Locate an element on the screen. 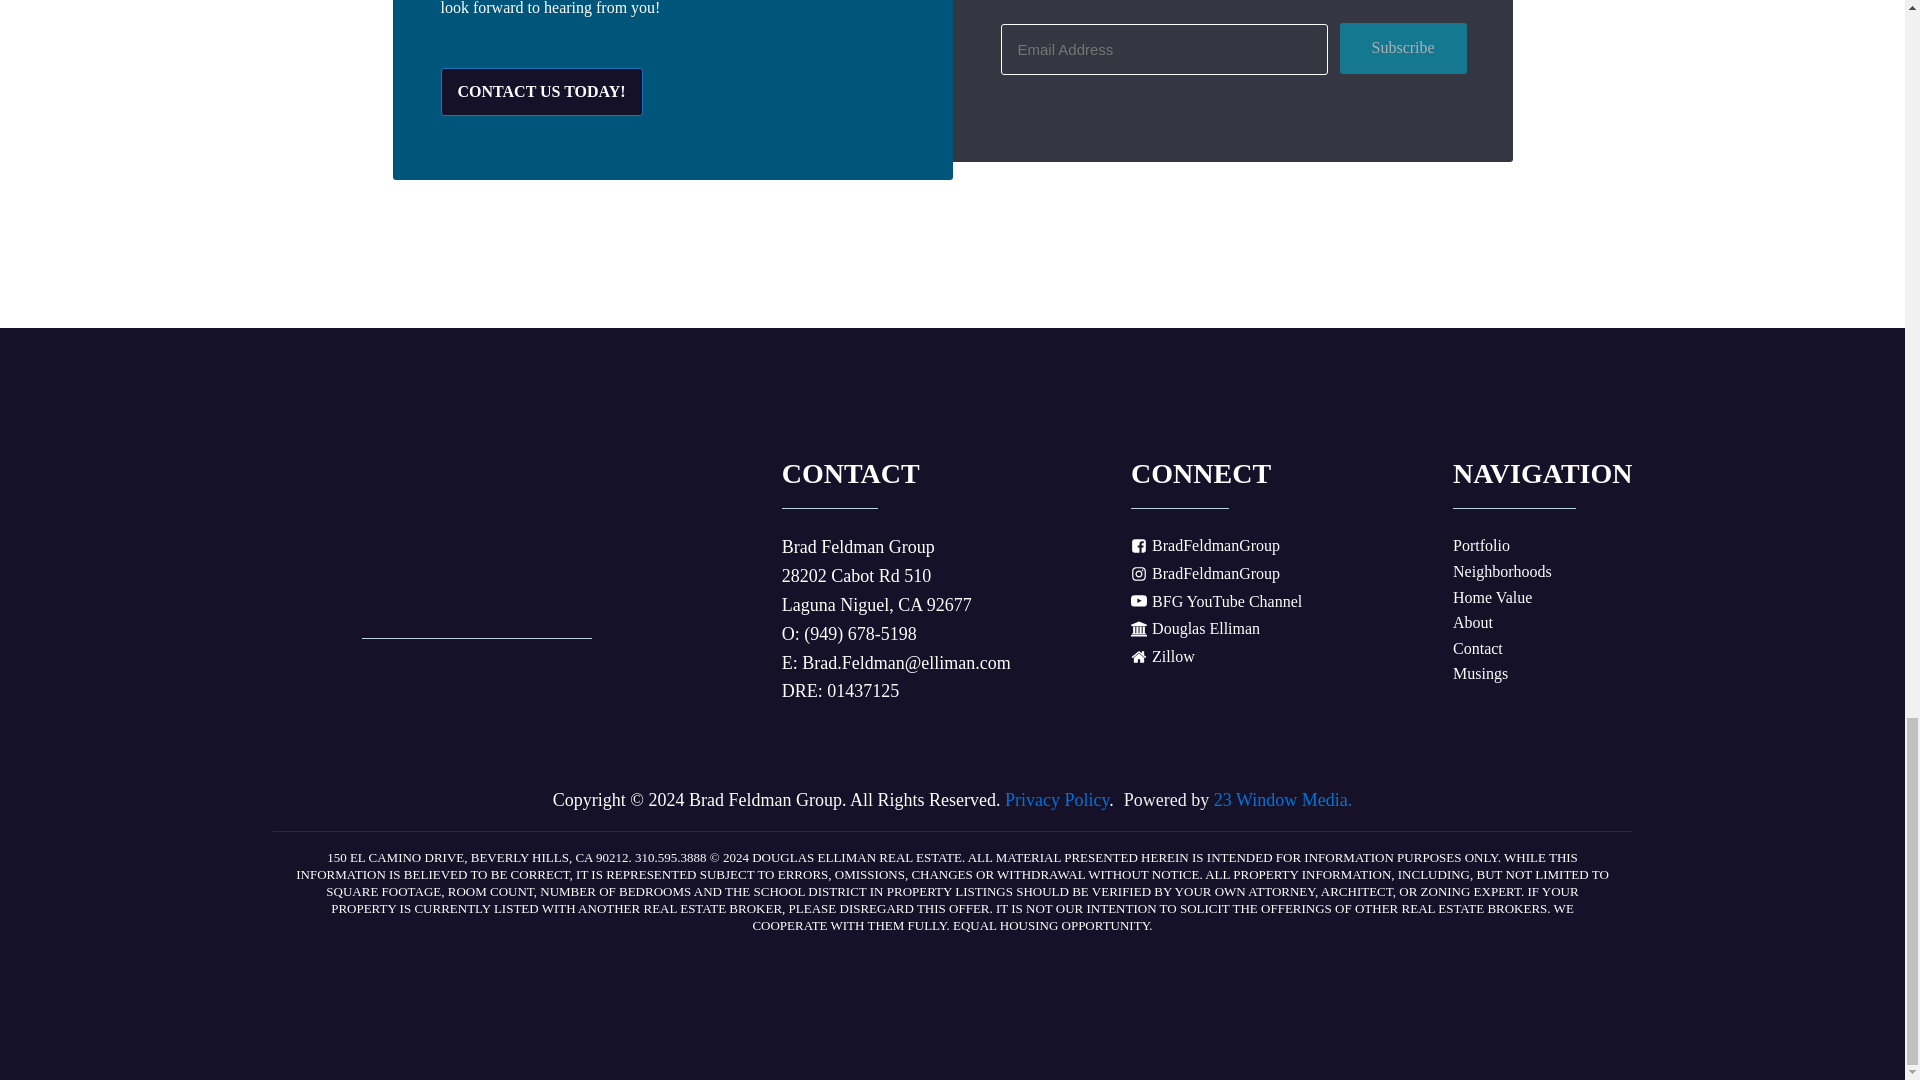  About is located at coordinates (1473, 623).